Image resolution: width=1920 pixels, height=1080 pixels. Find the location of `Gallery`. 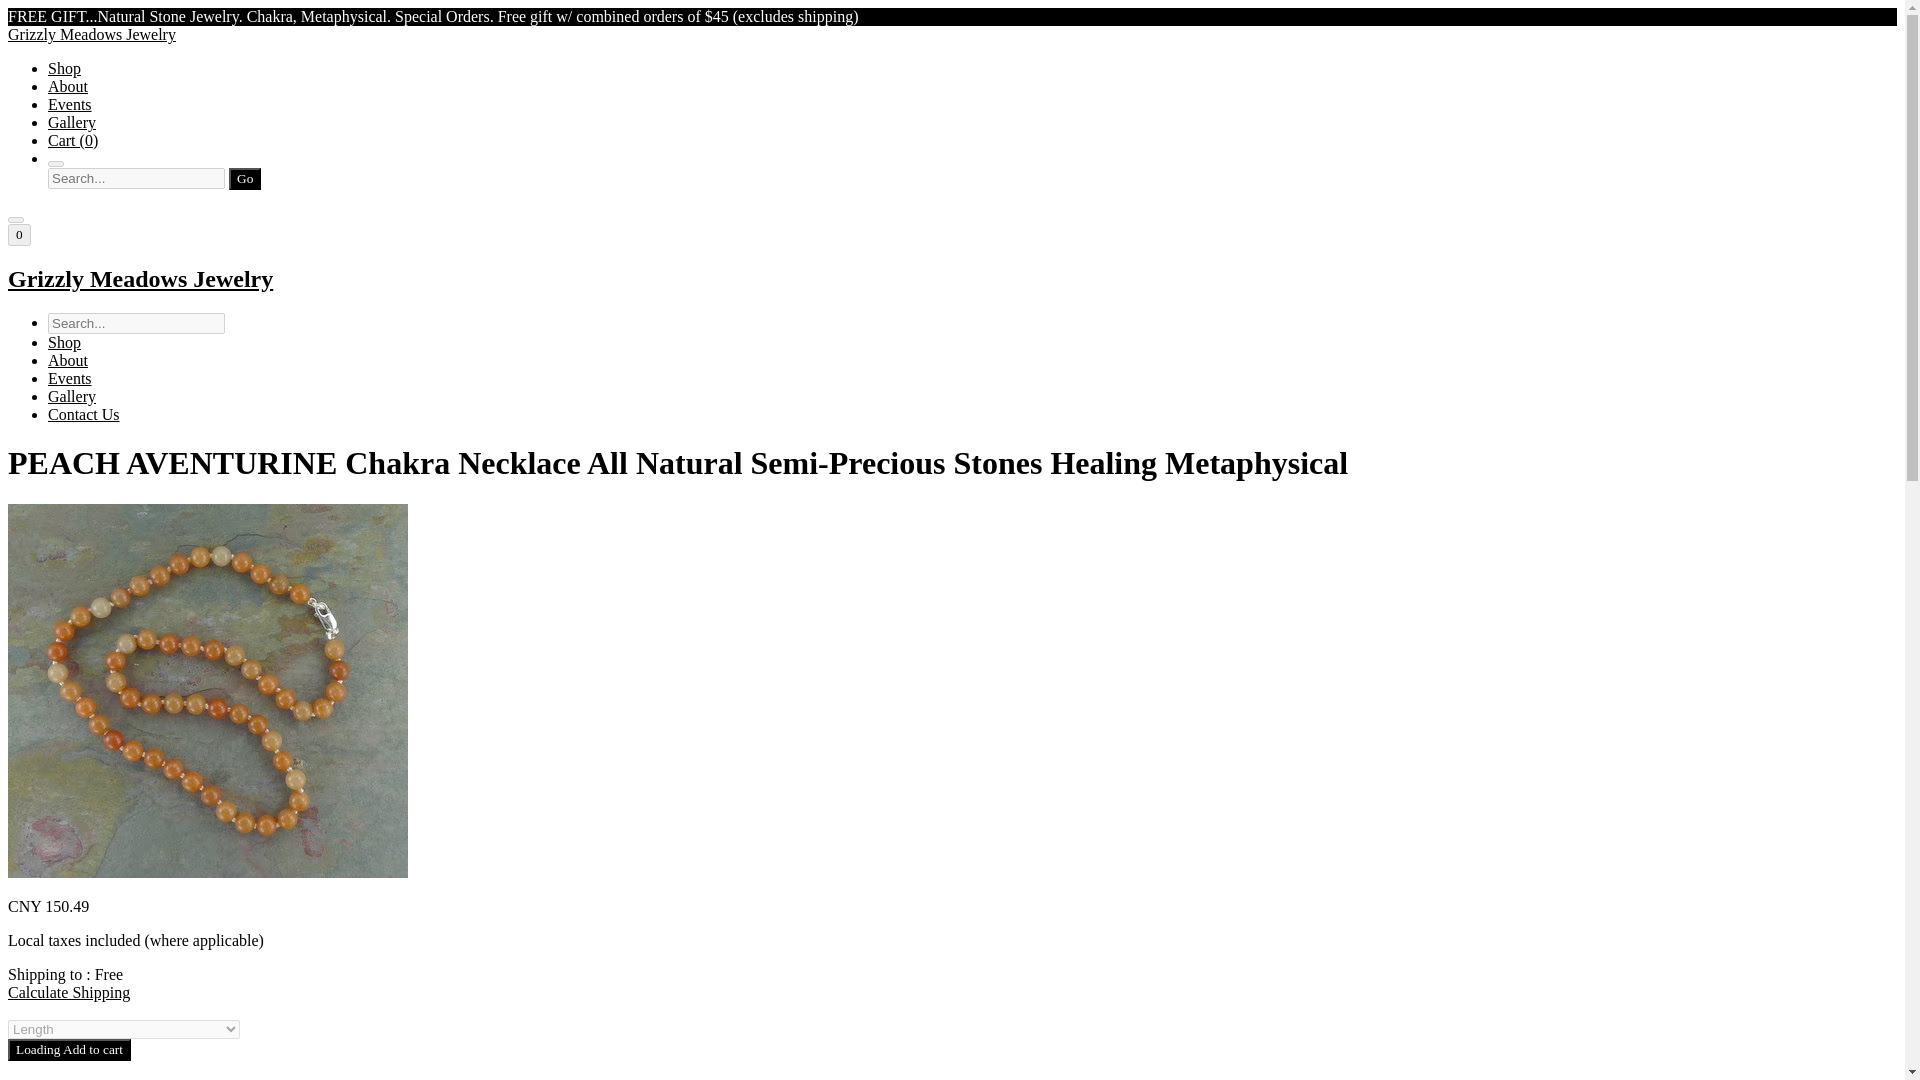

Gallery is located at coordinates (72, 396).